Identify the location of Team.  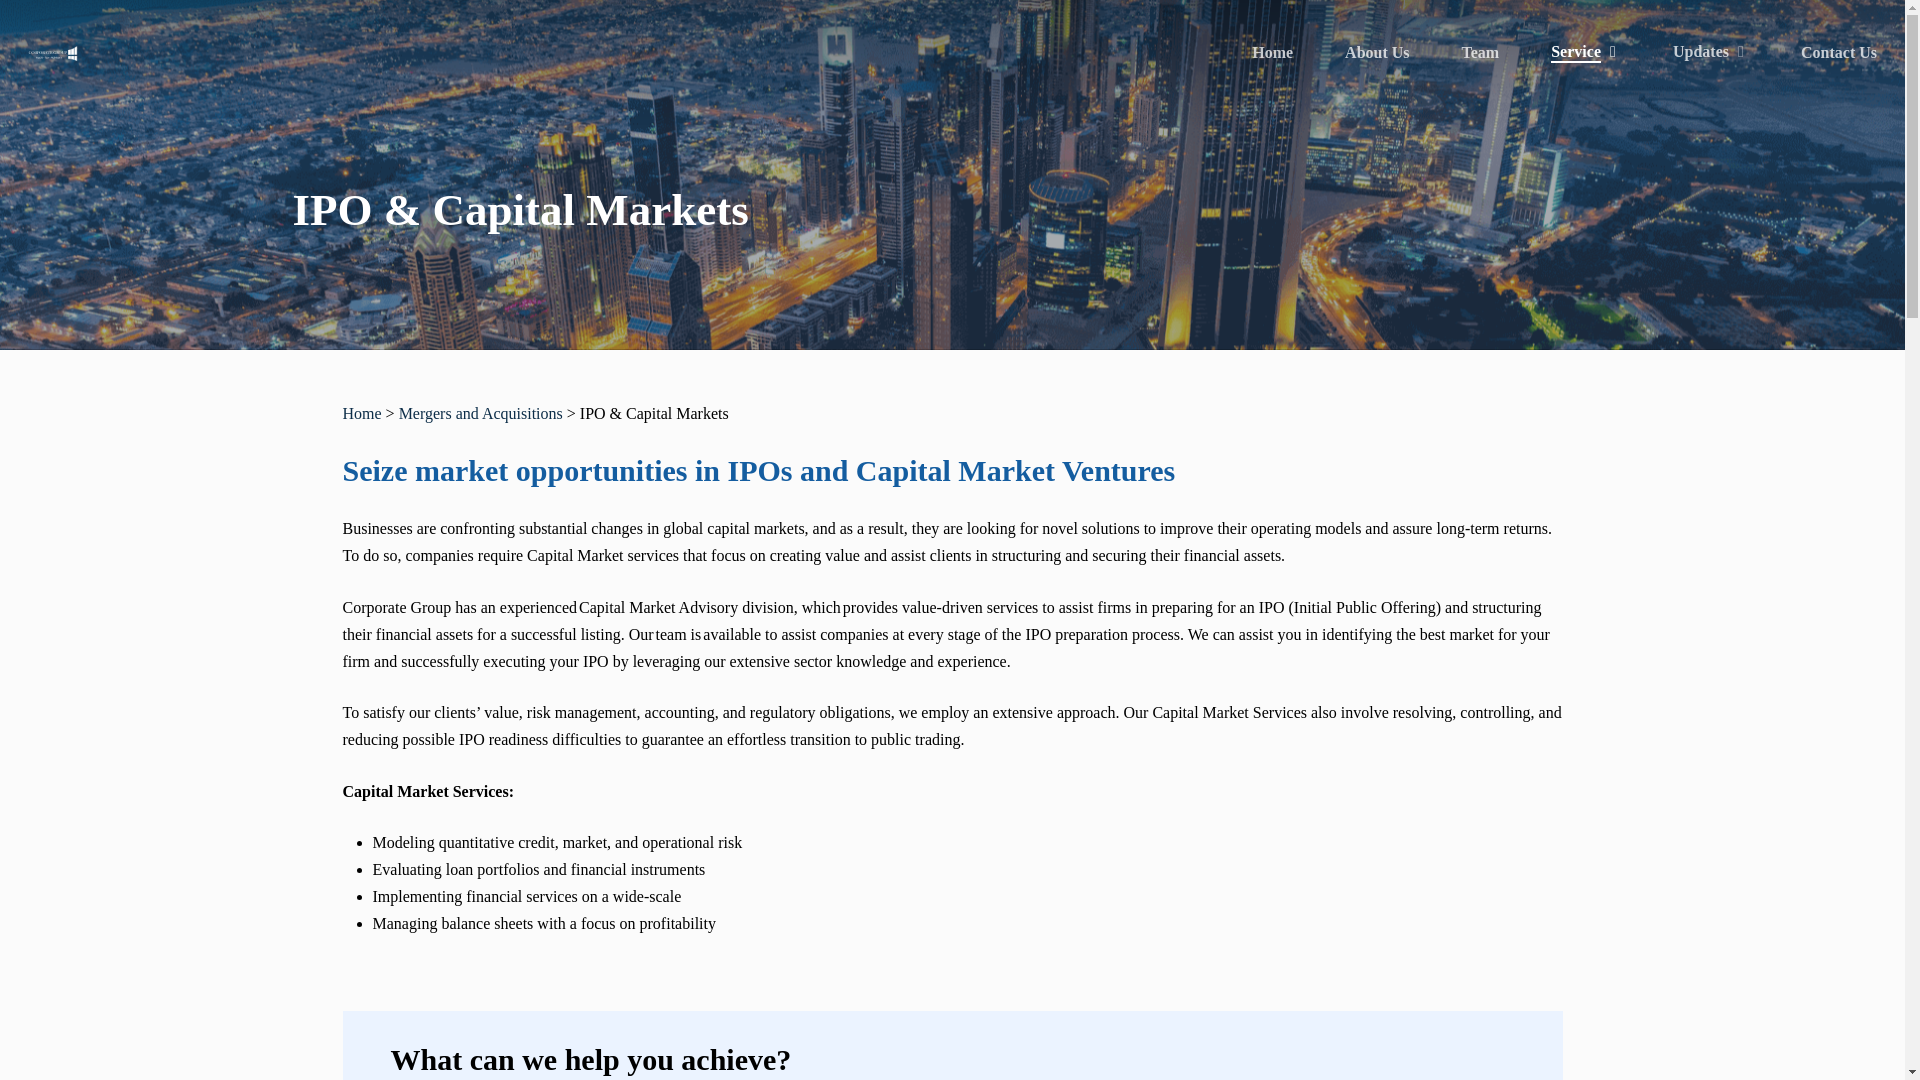
(1480, 52).